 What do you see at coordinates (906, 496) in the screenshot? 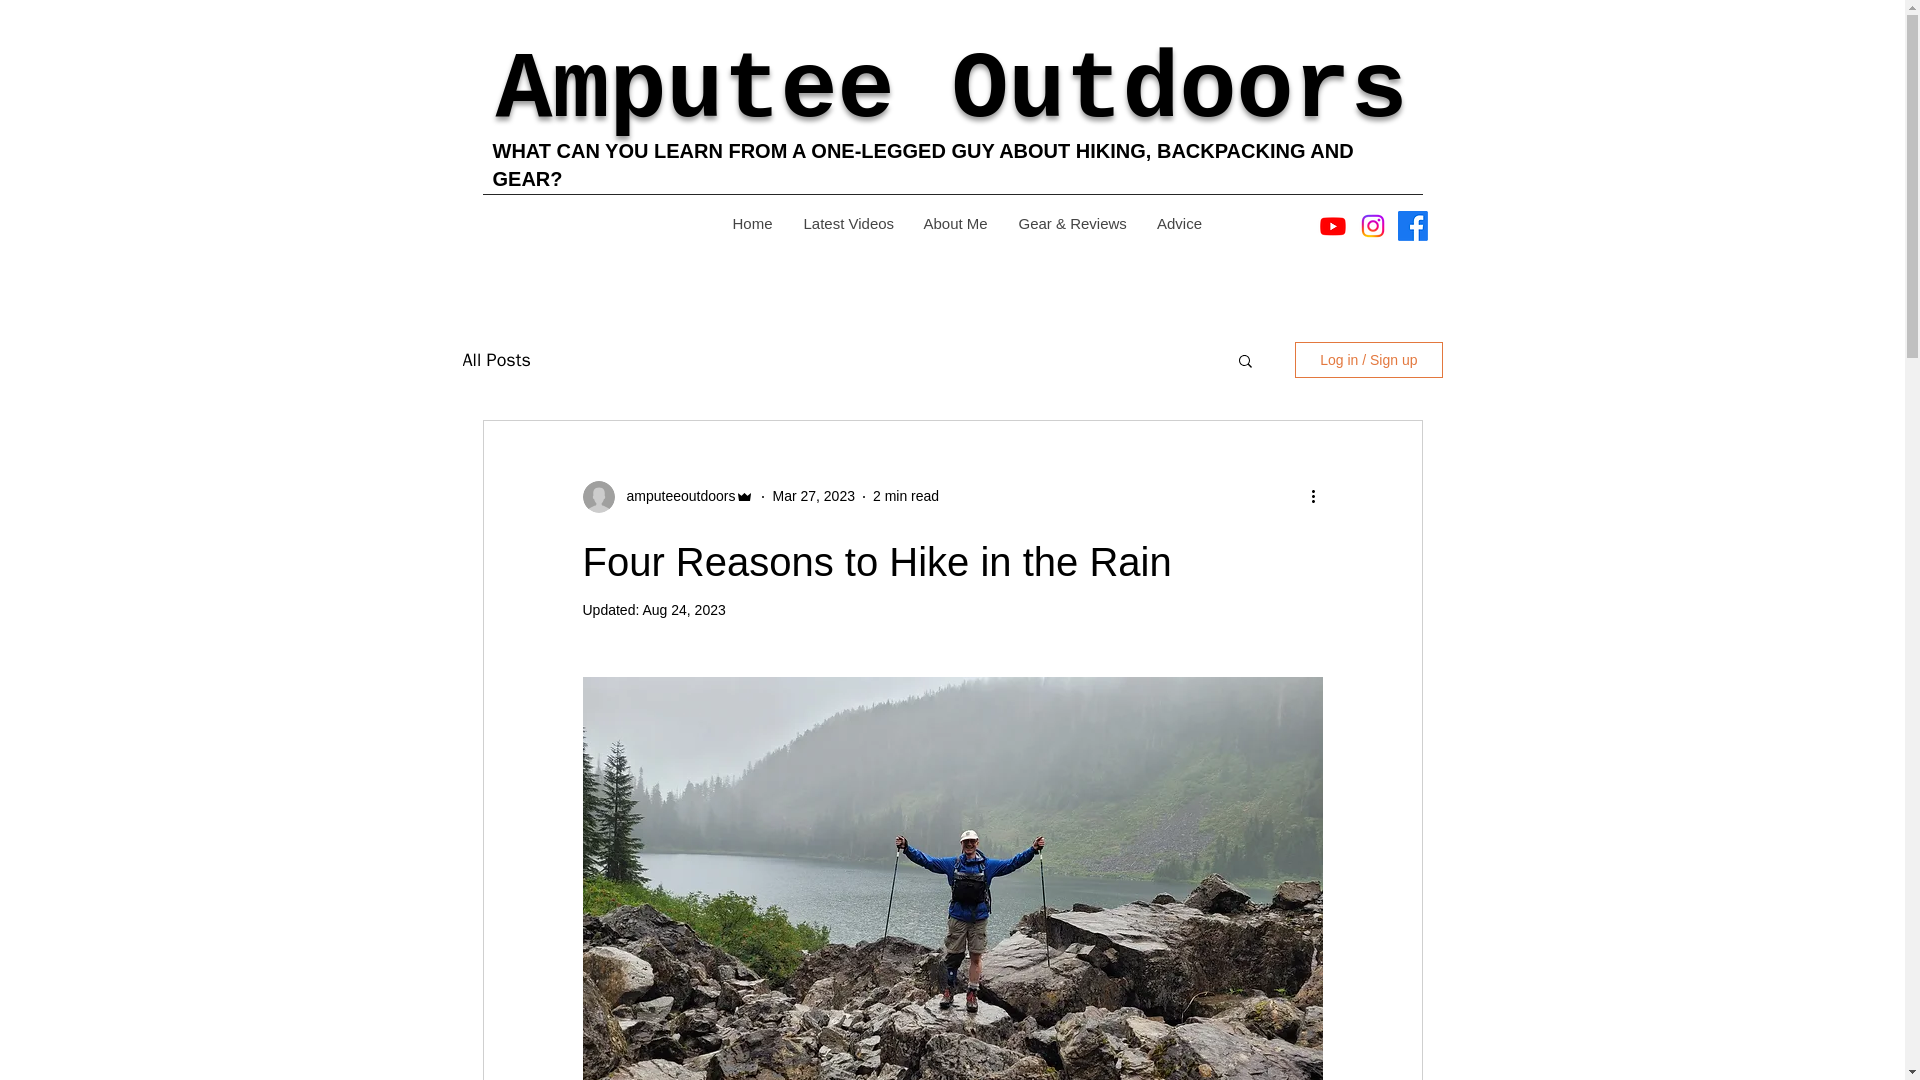
I see `2 min read` at bounding box center [906, 496].